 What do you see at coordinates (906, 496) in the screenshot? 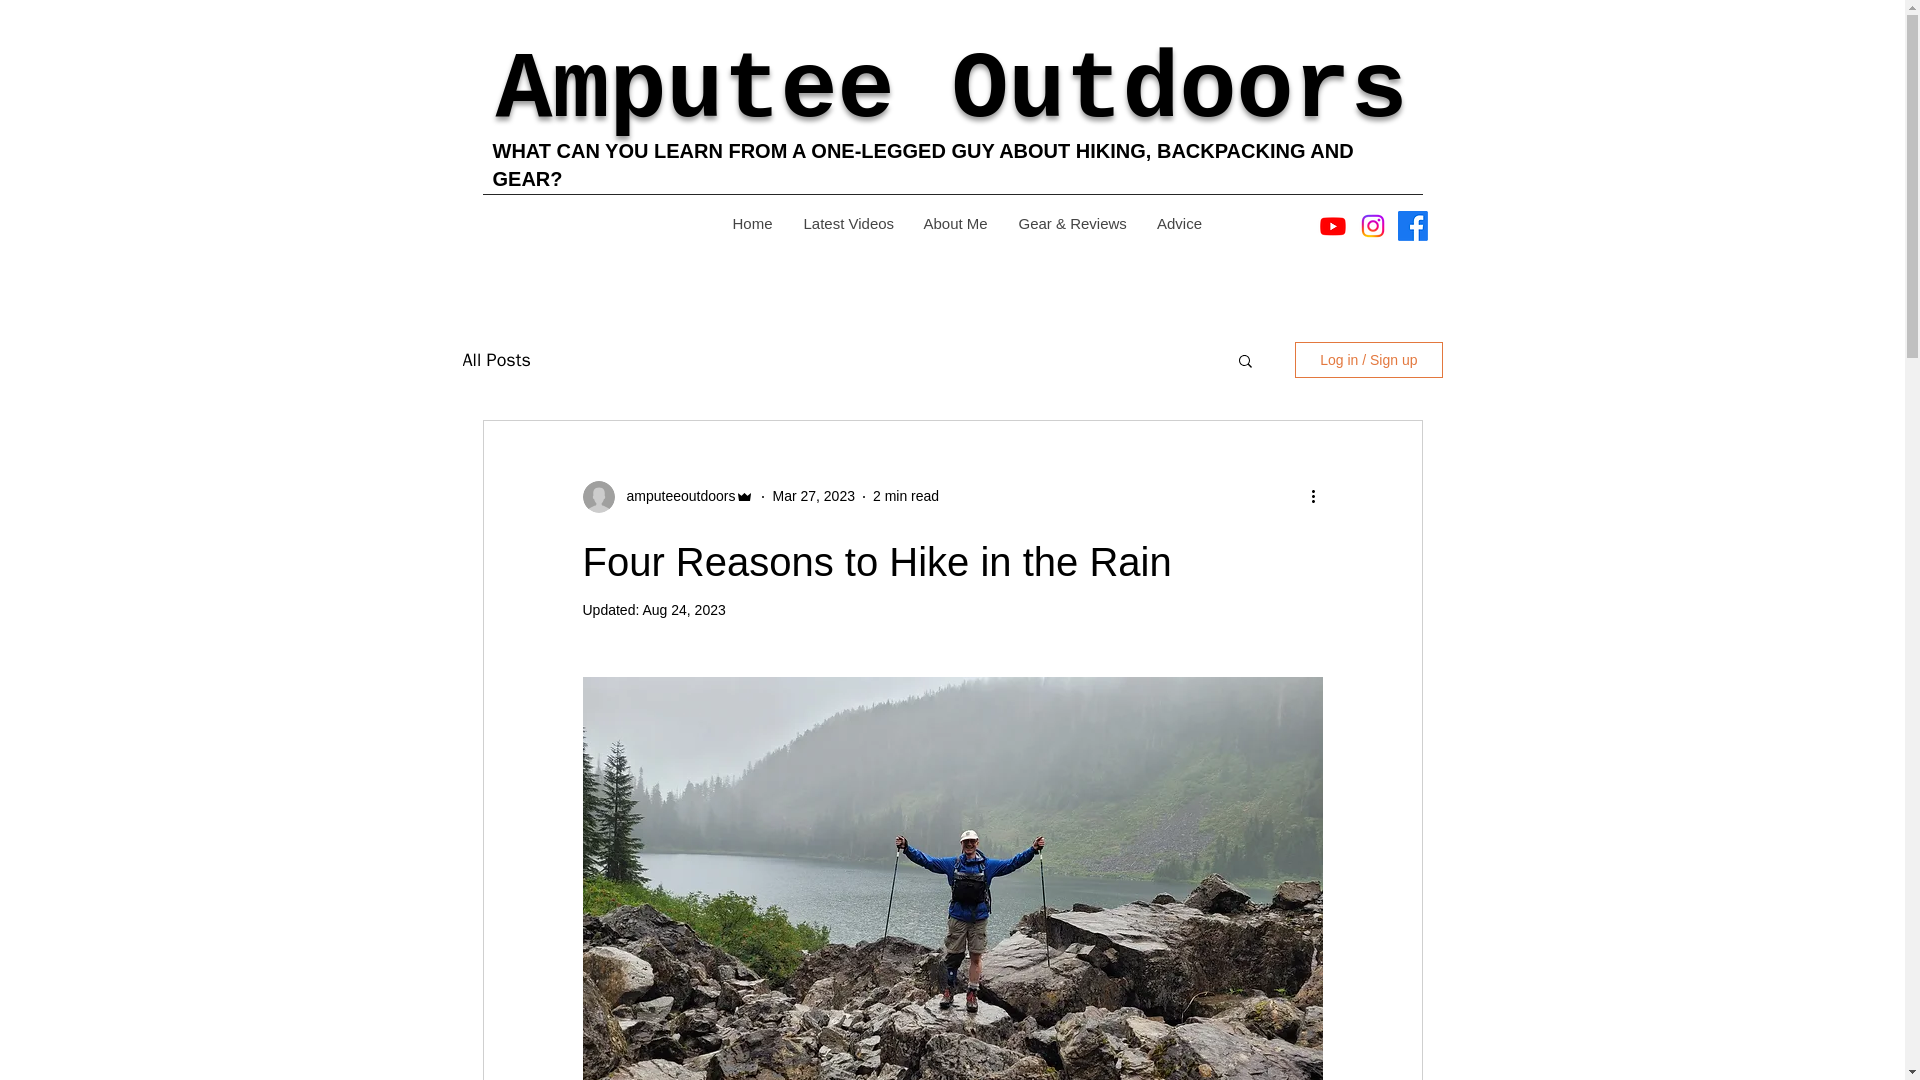
I see `2 min read` at bounding box center [906, 496].